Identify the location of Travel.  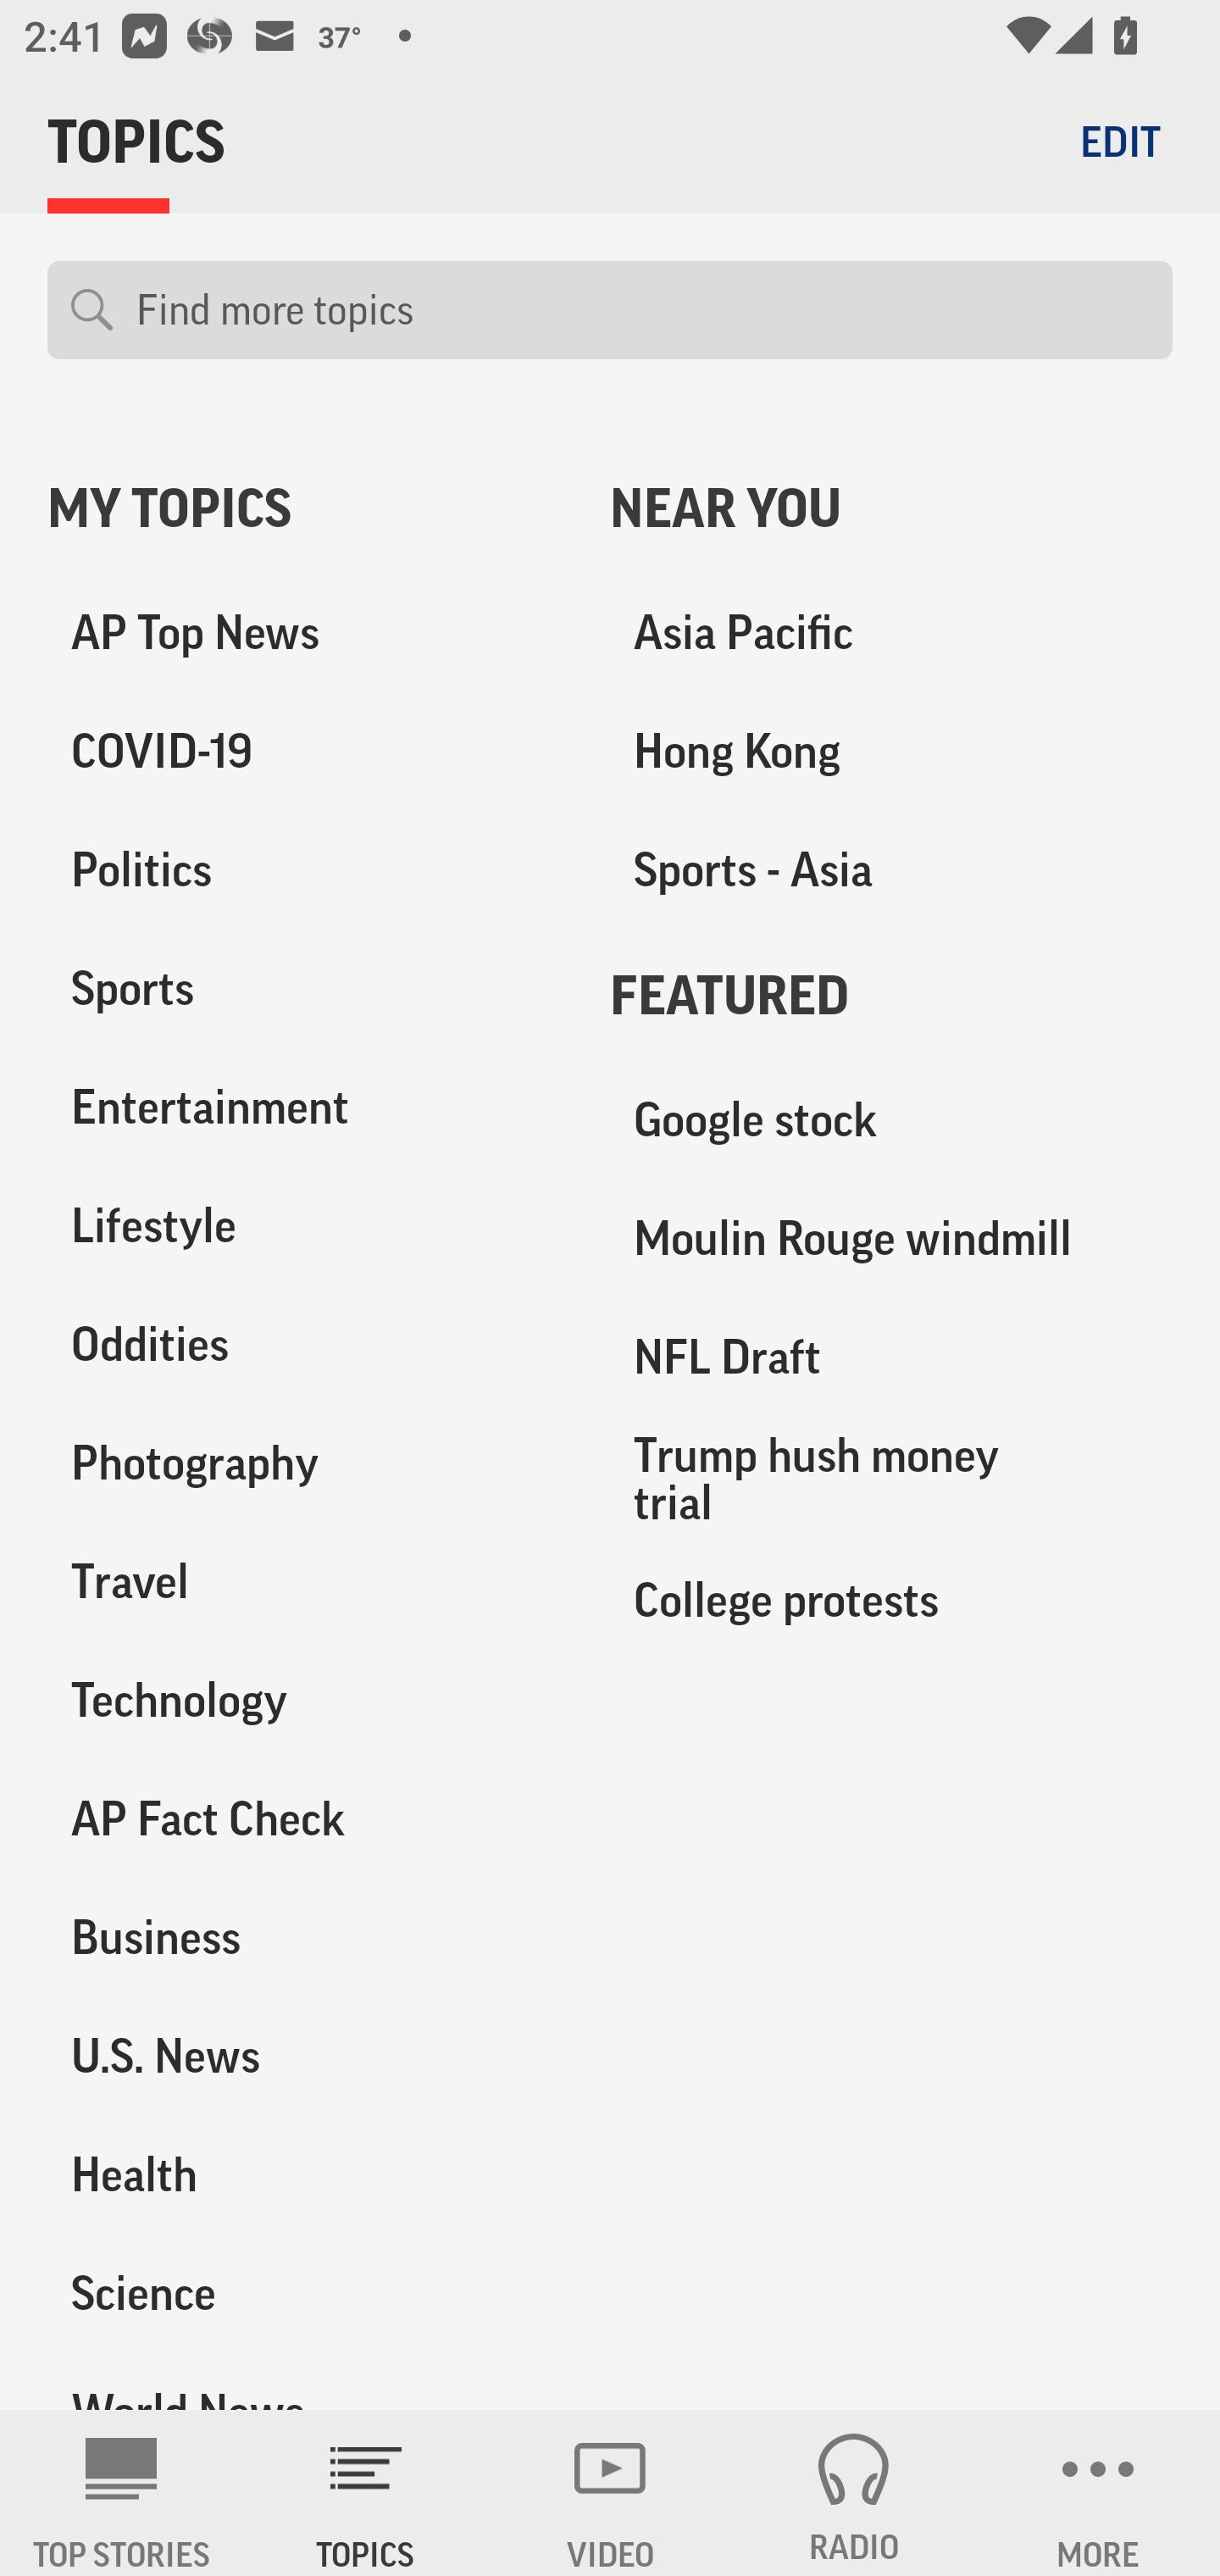
(305, 1581).